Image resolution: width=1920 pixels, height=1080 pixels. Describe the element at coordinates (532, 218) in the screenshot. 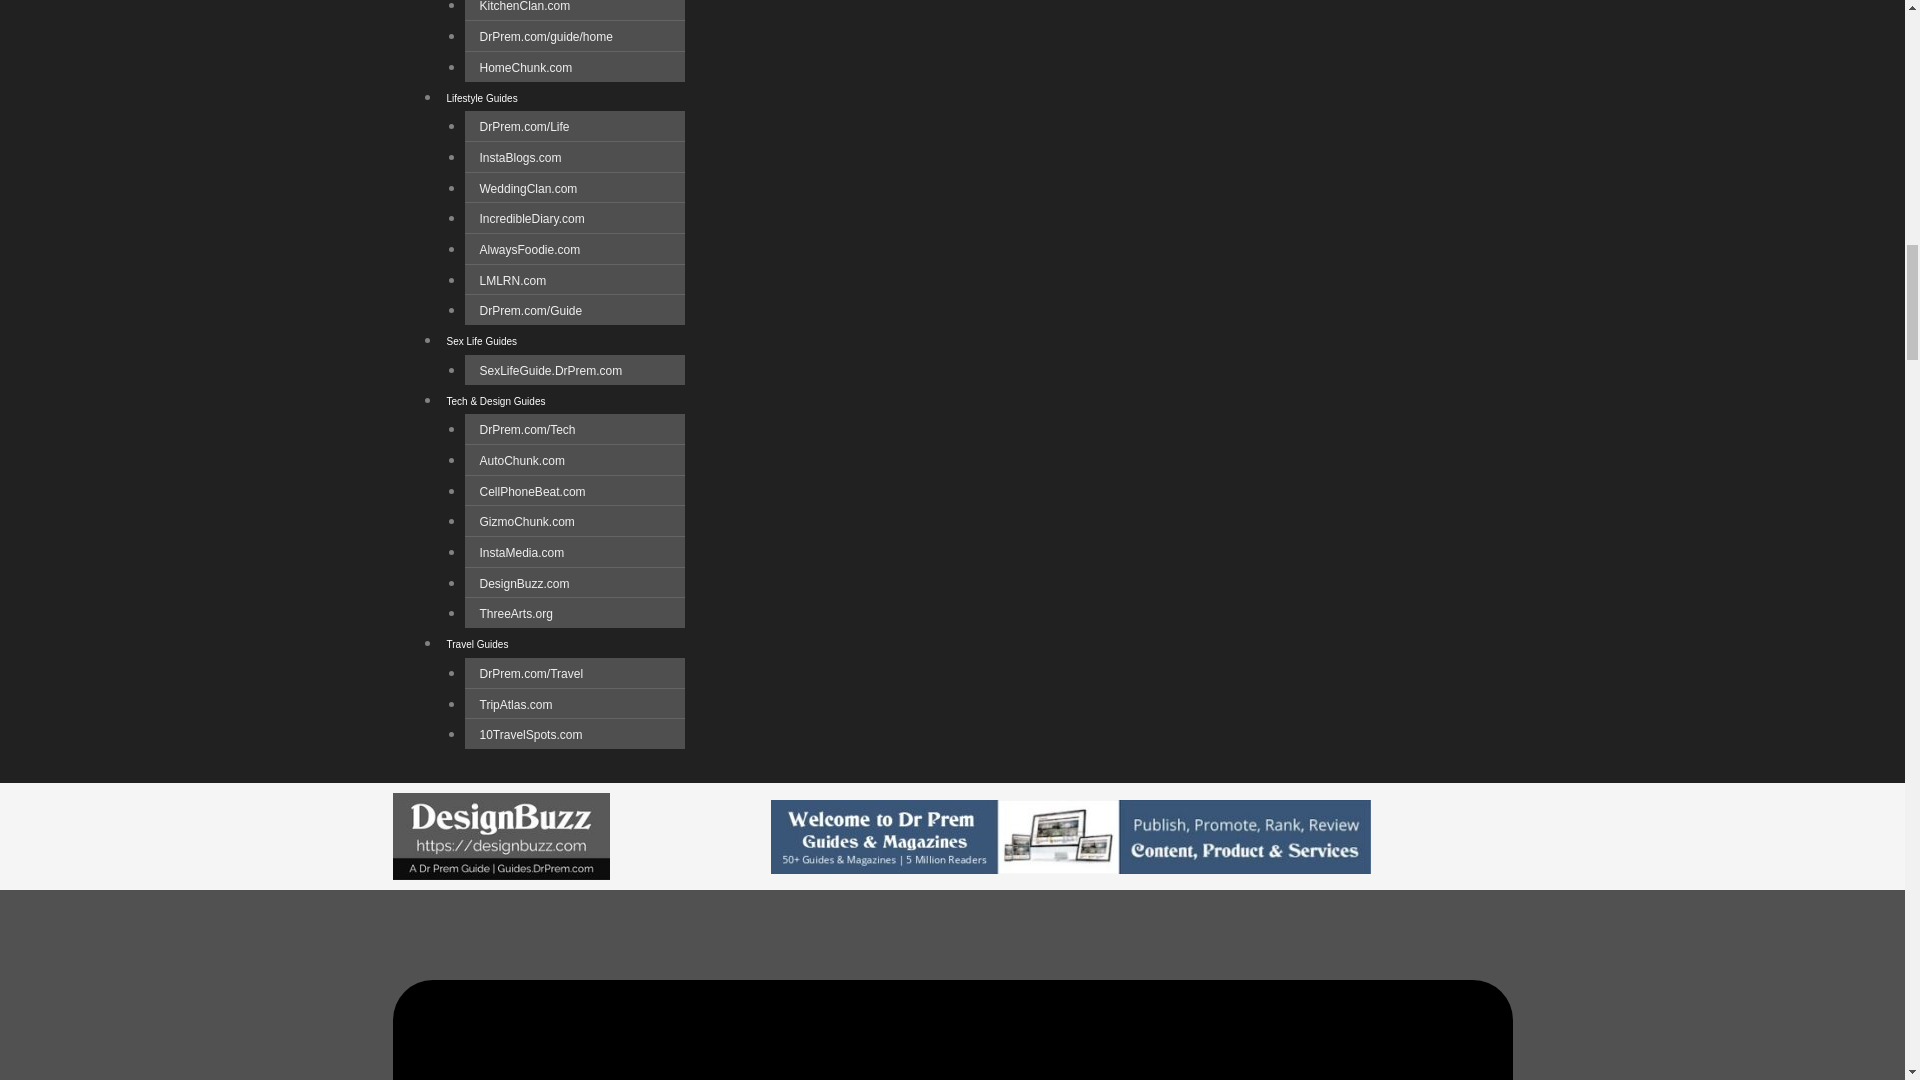

I see `IncredibleDiary.com` at that location.